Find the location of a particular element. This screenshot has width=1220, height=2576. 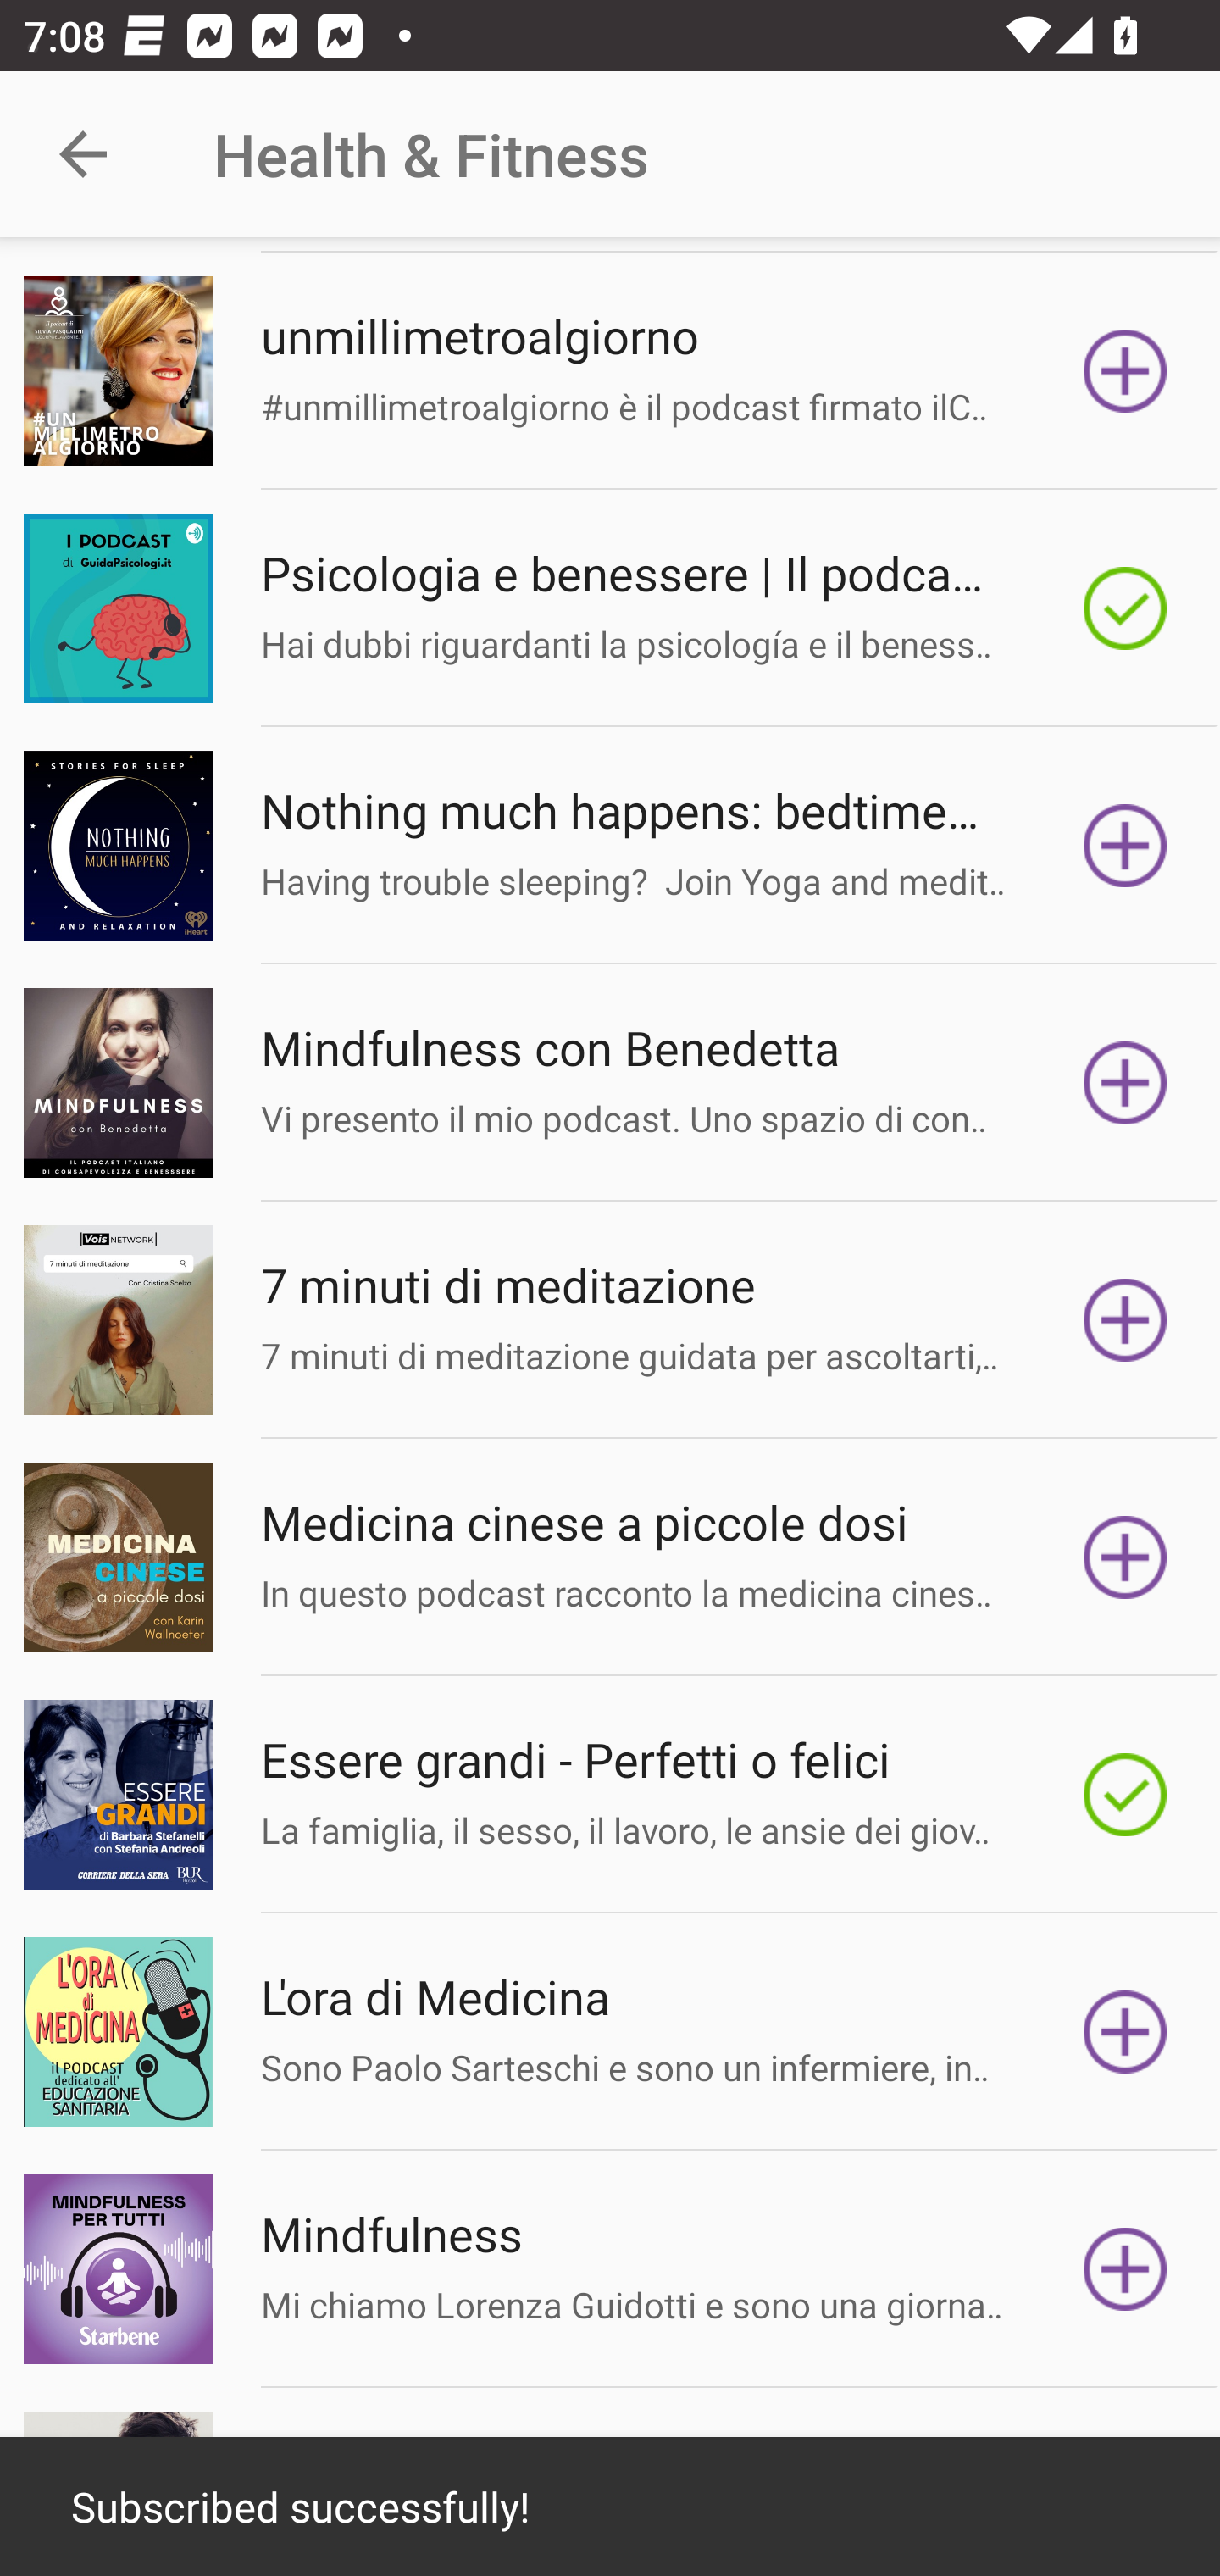

Subscribe is located at coordinates (1125, 1557).